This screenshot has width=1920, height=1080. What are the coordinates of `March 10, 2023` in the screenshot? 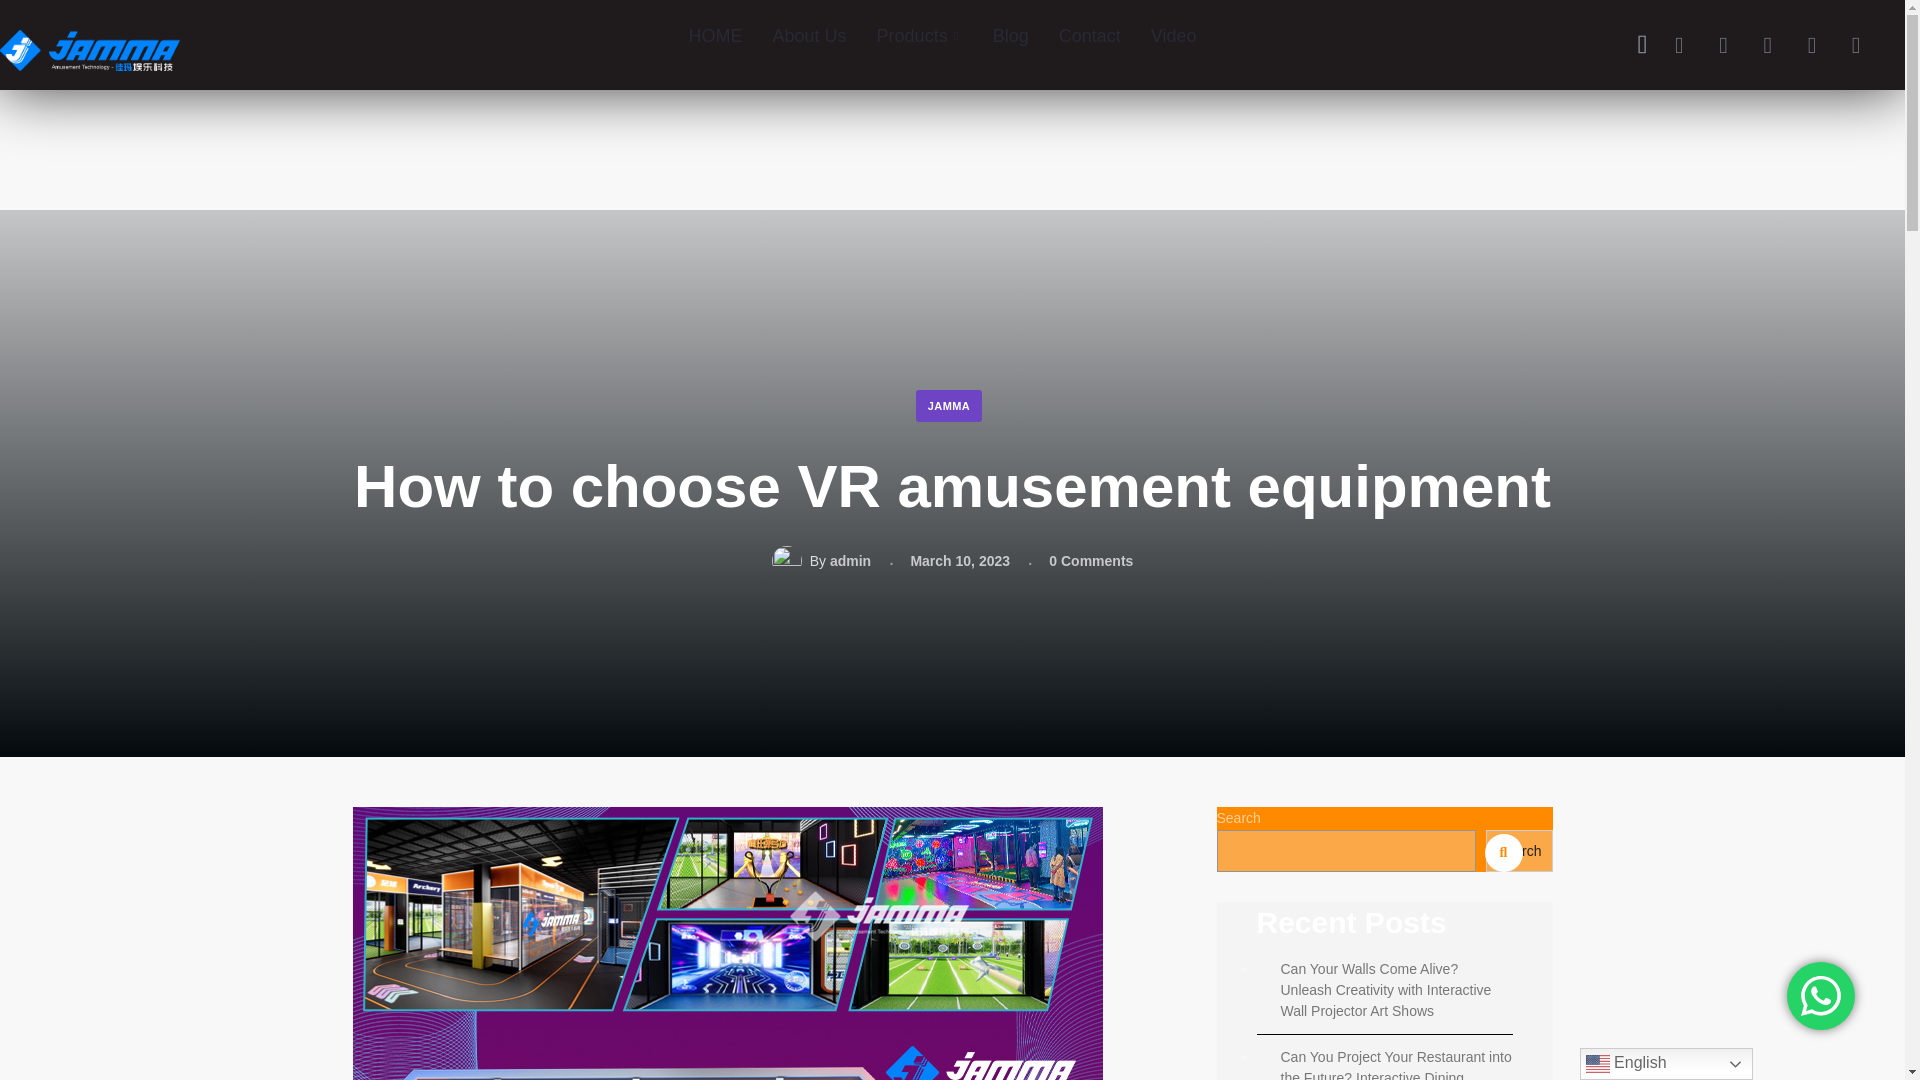 It's located at (960, 560).